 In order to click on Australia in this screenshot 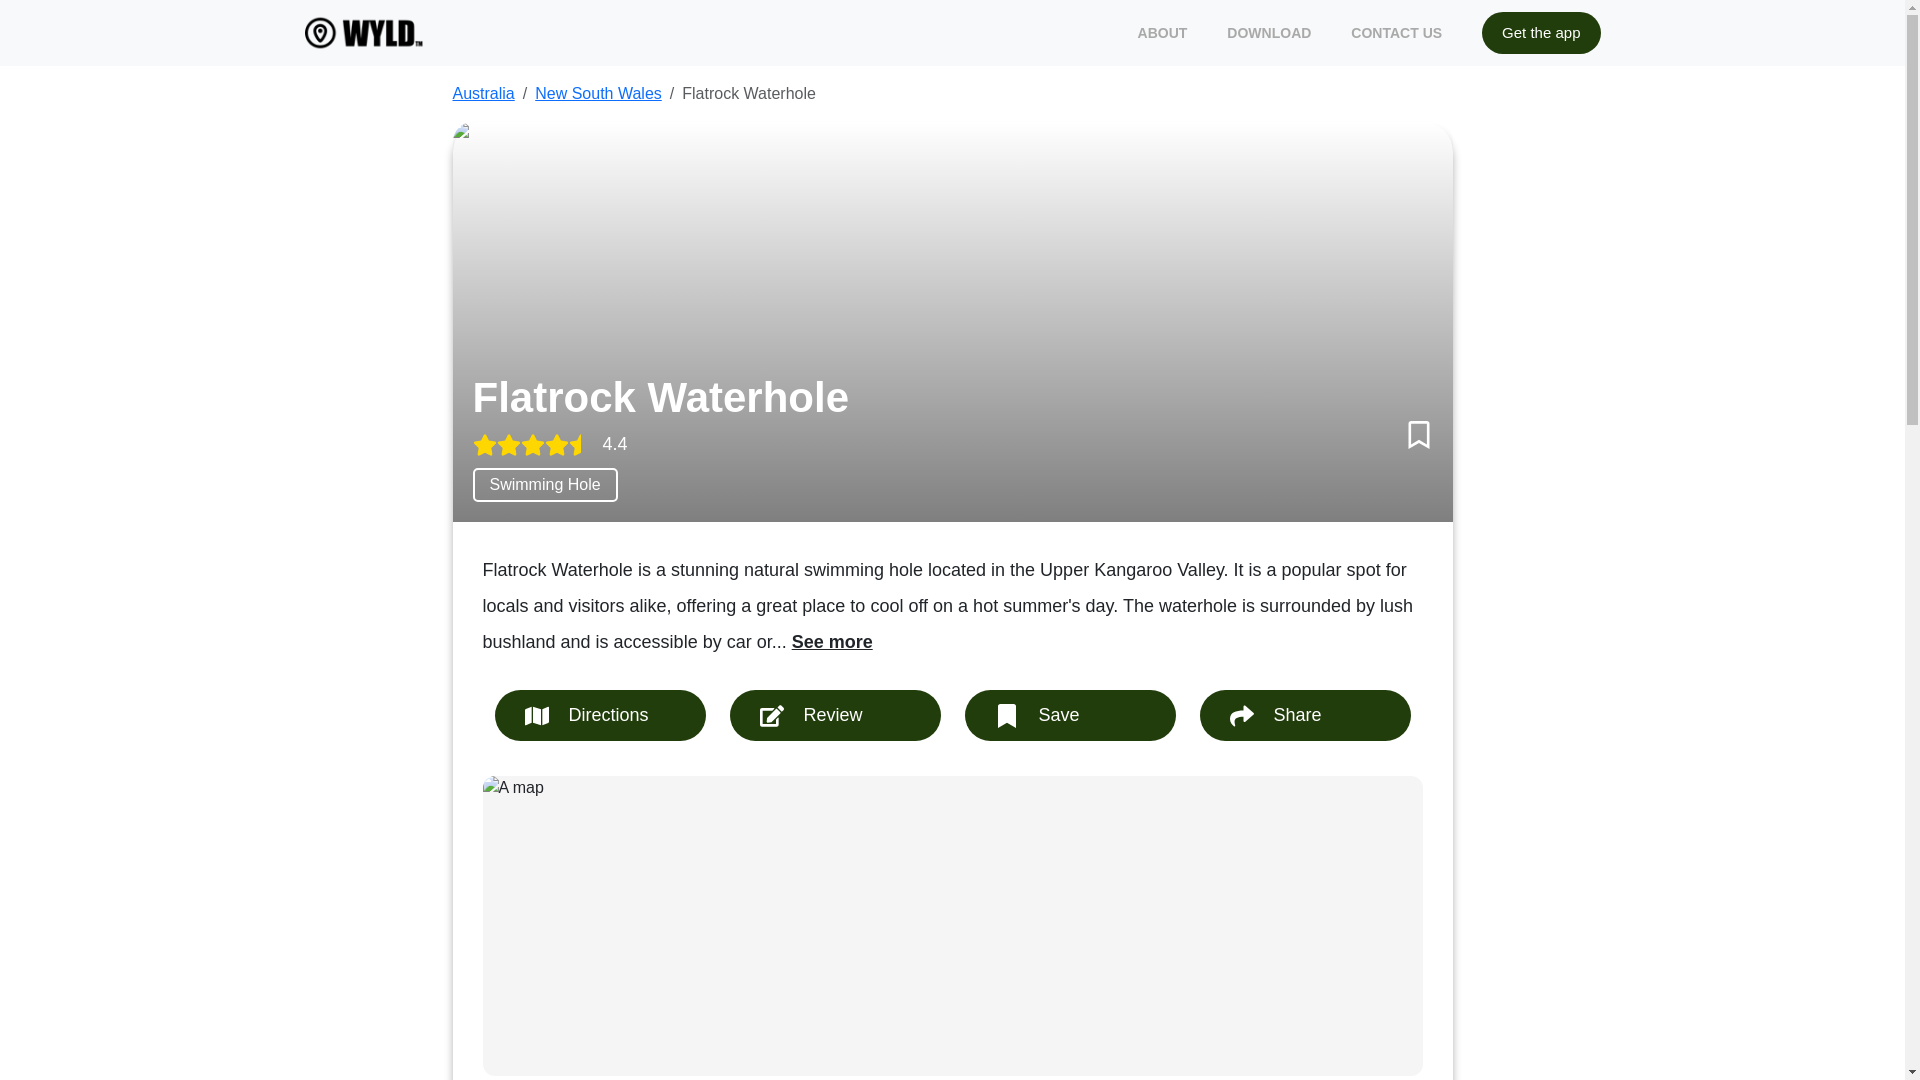, I will do `click(482, 93)`.